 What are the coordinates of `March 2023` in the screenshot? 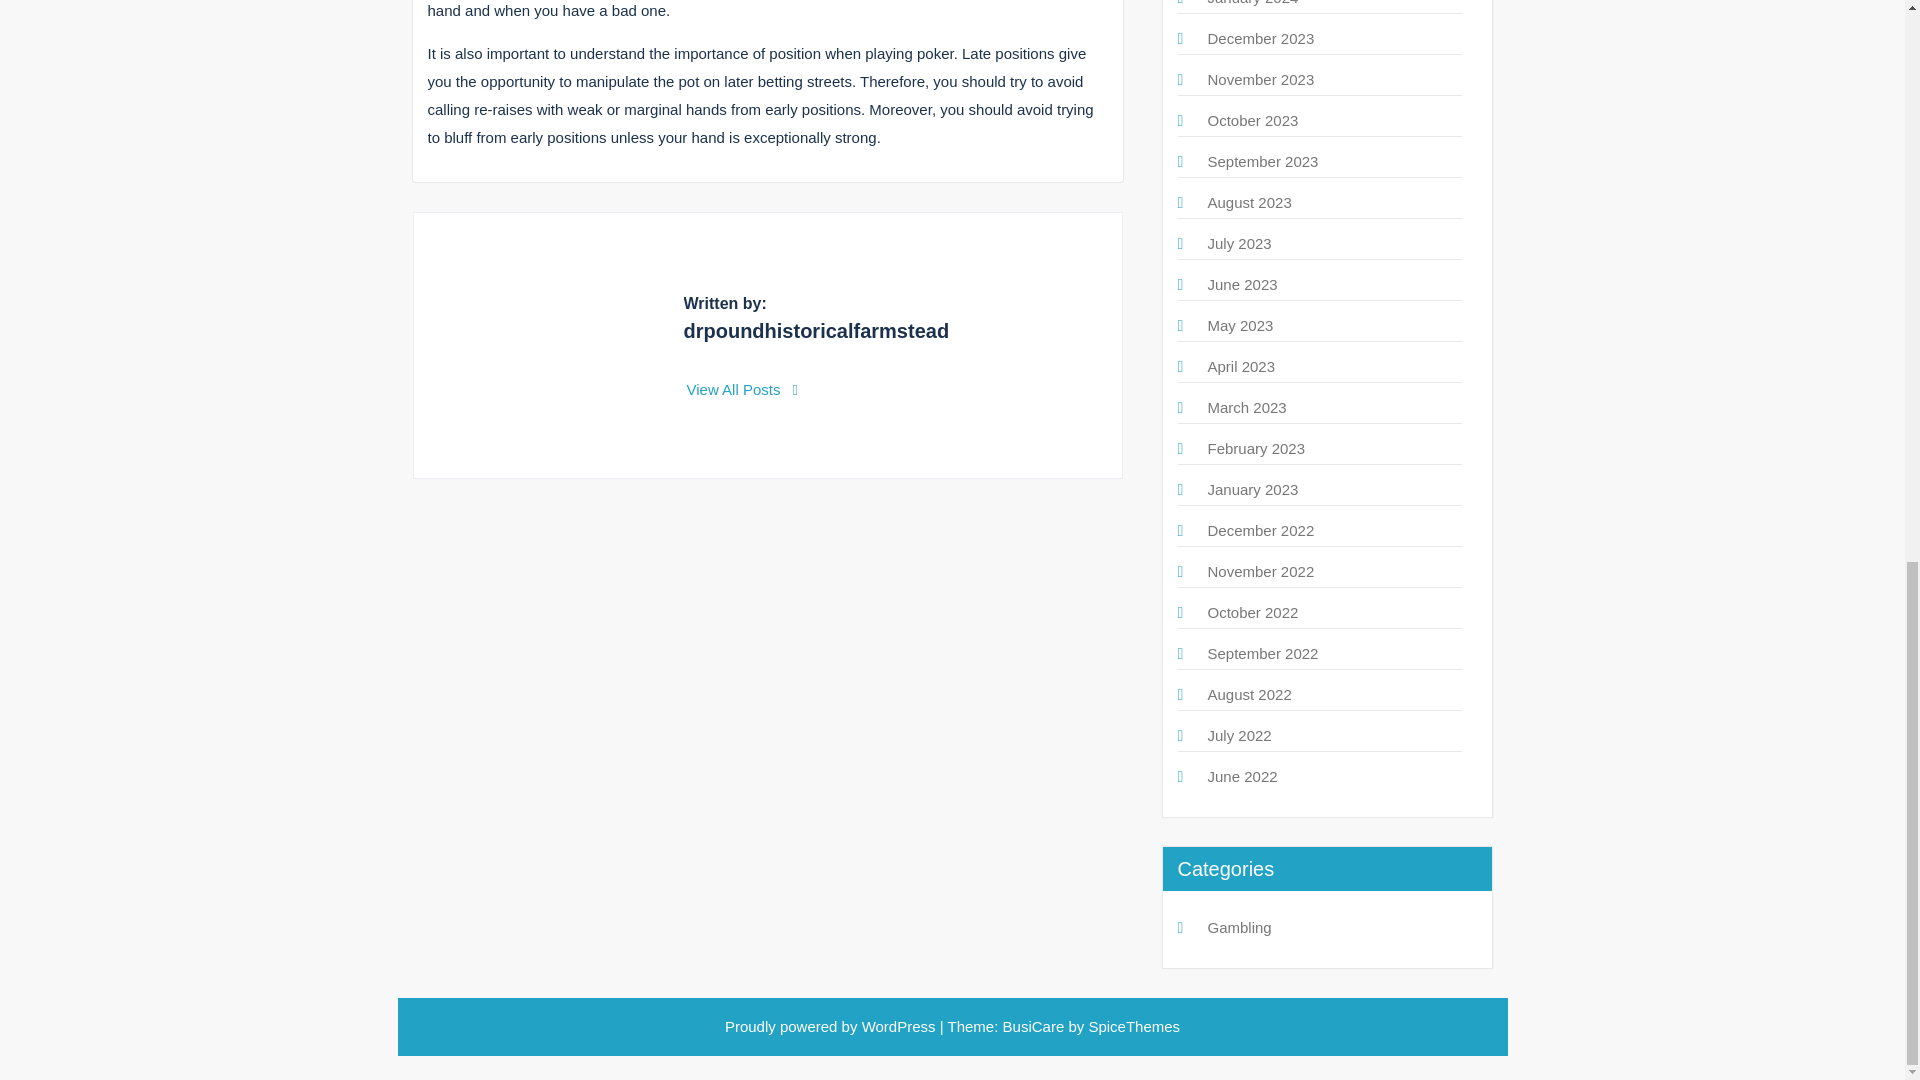 It's located at (1246, 406).